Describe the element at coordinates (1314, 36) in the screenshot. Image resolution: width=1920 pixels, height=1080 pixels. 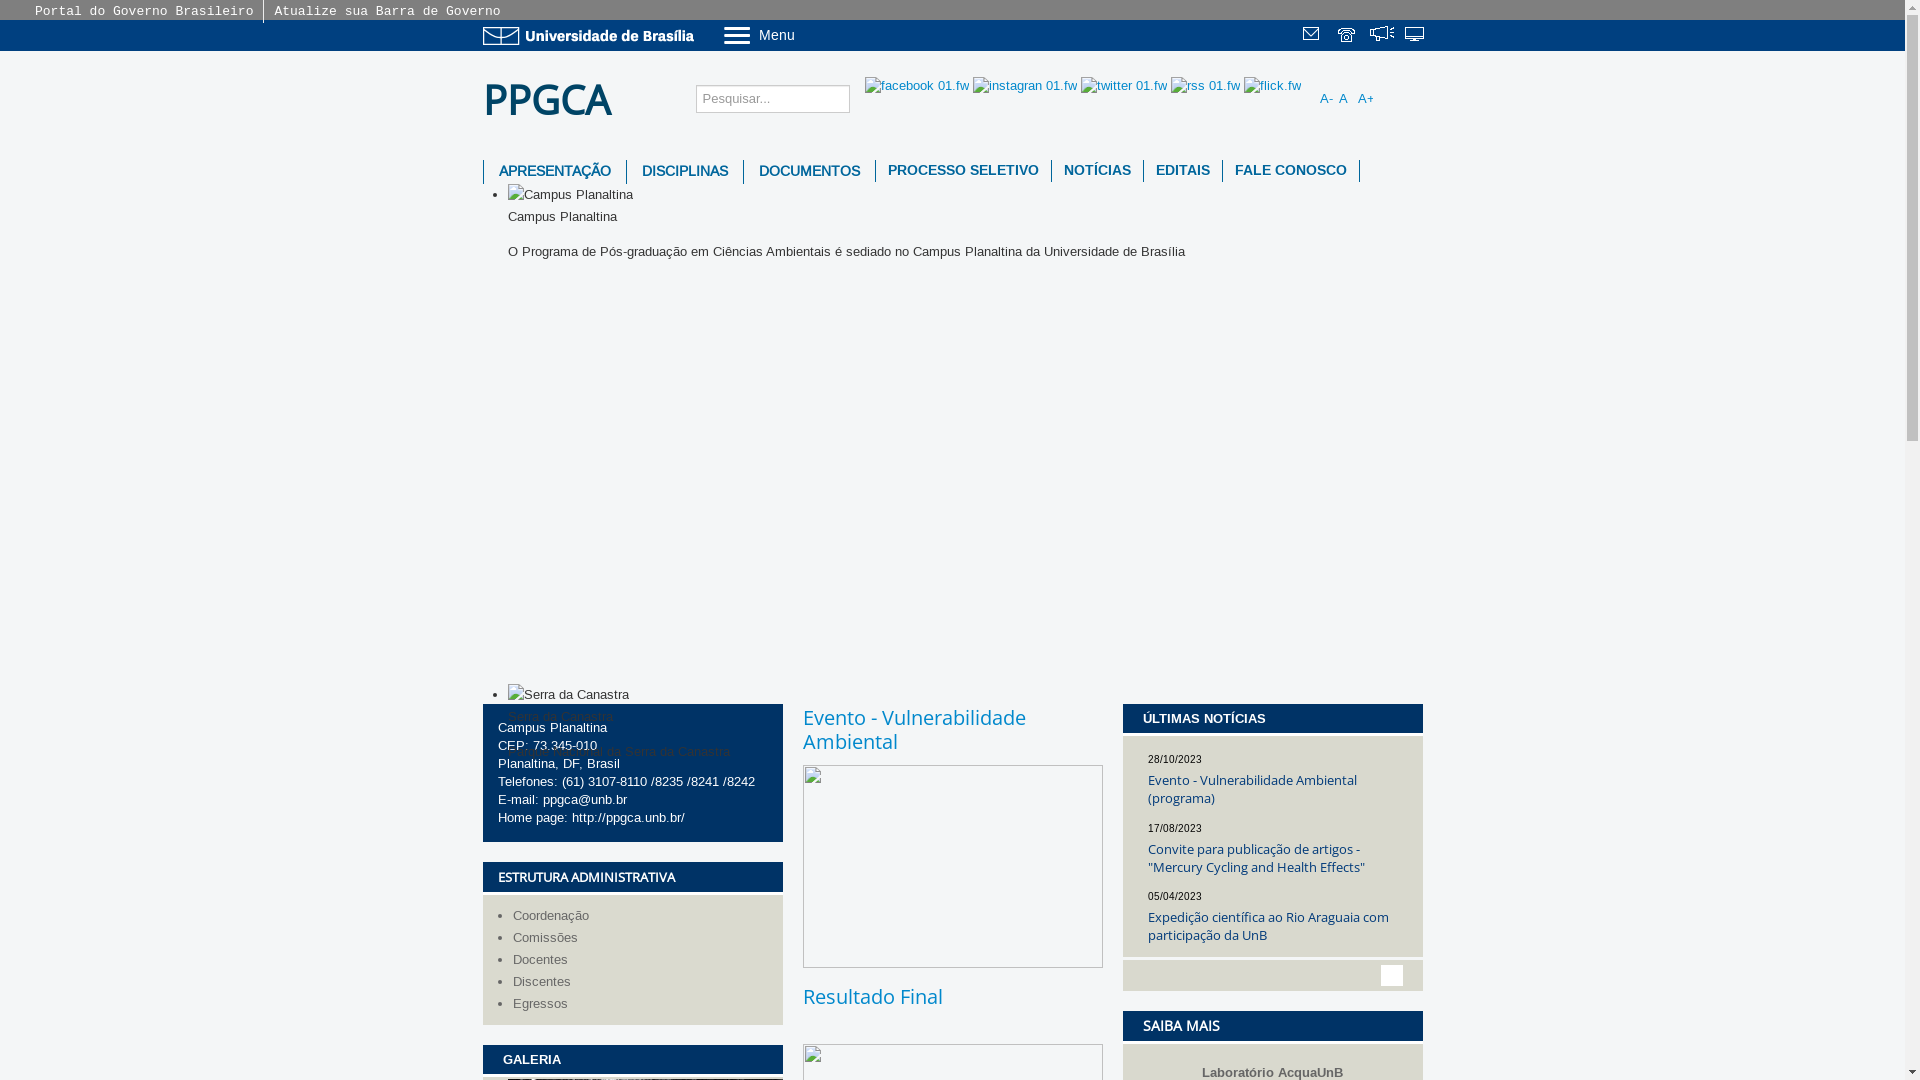
I see `Webmail` at that location.